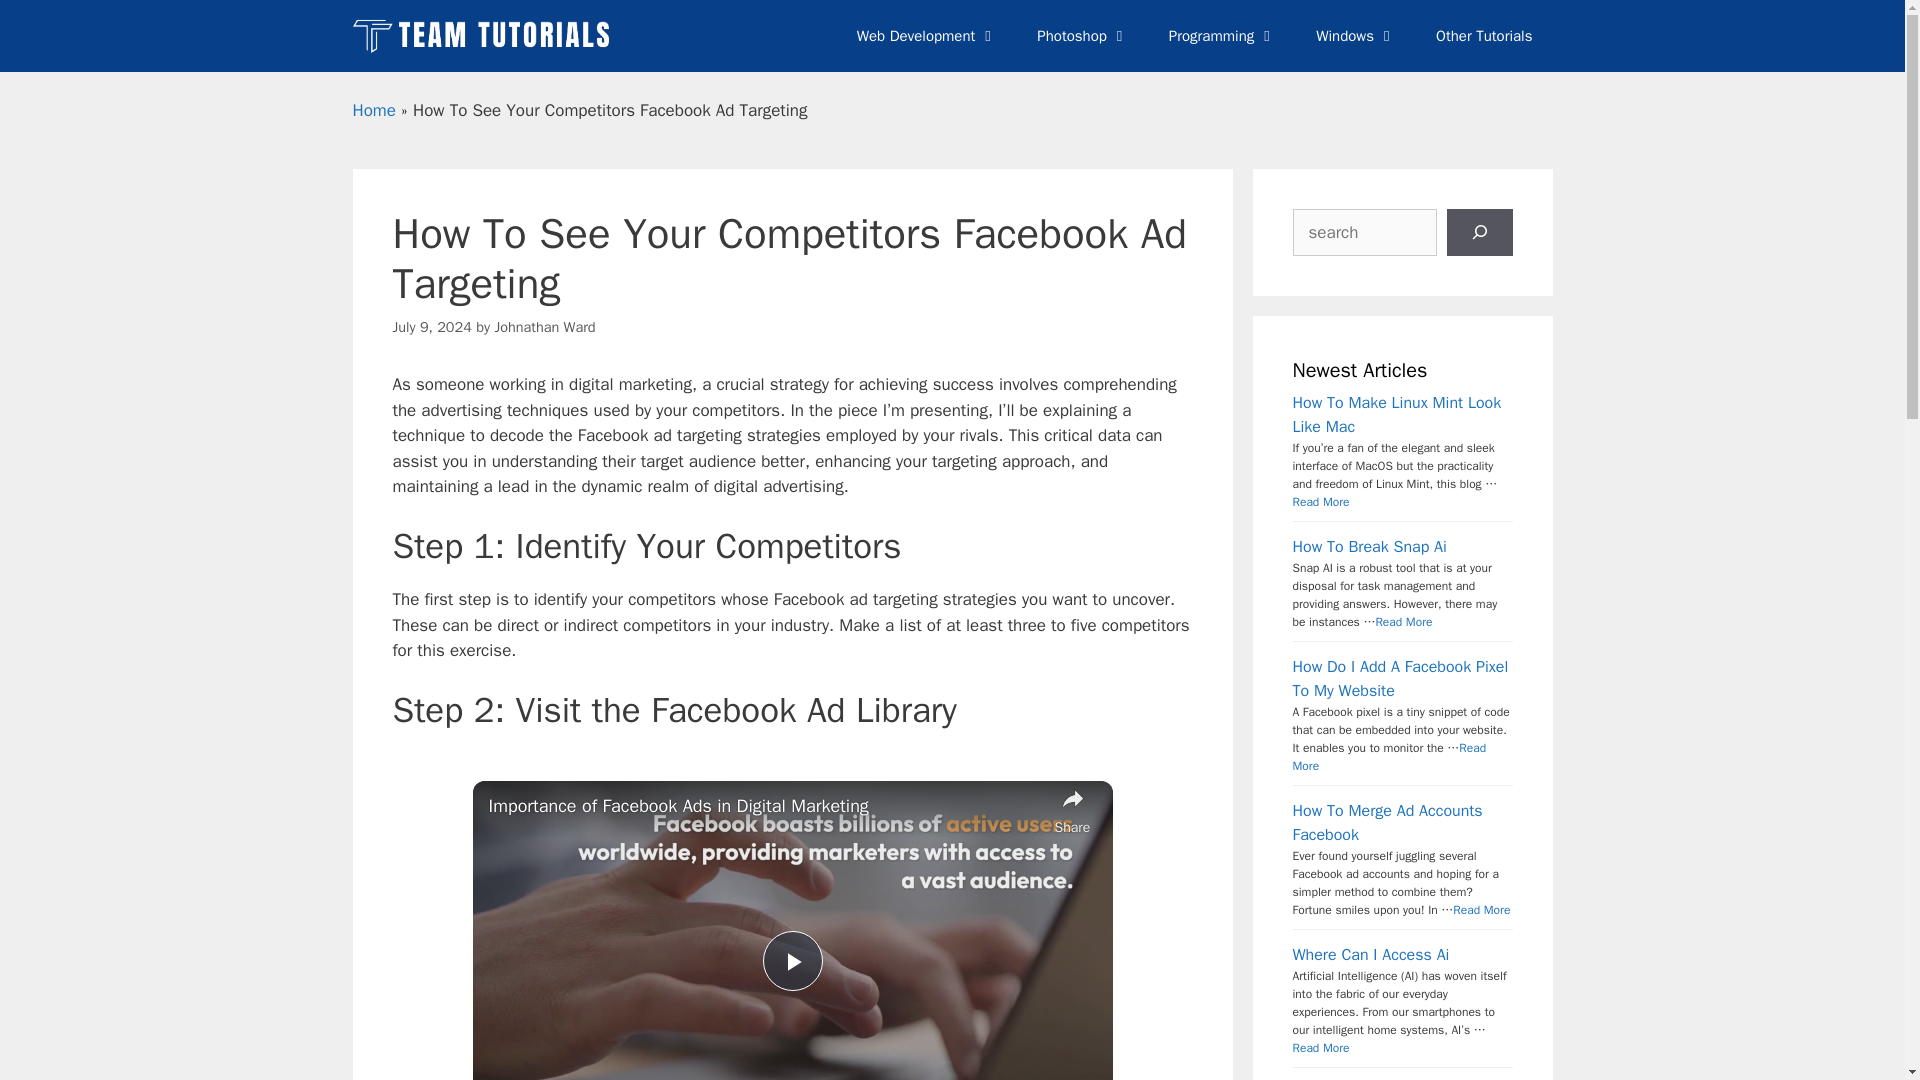 The height and width of the screenshot is (1080, 1920). What do you see at coordinates (1082, 36) in the screenshot?
I see `Photoshop` at bounding box center [1082, 36].